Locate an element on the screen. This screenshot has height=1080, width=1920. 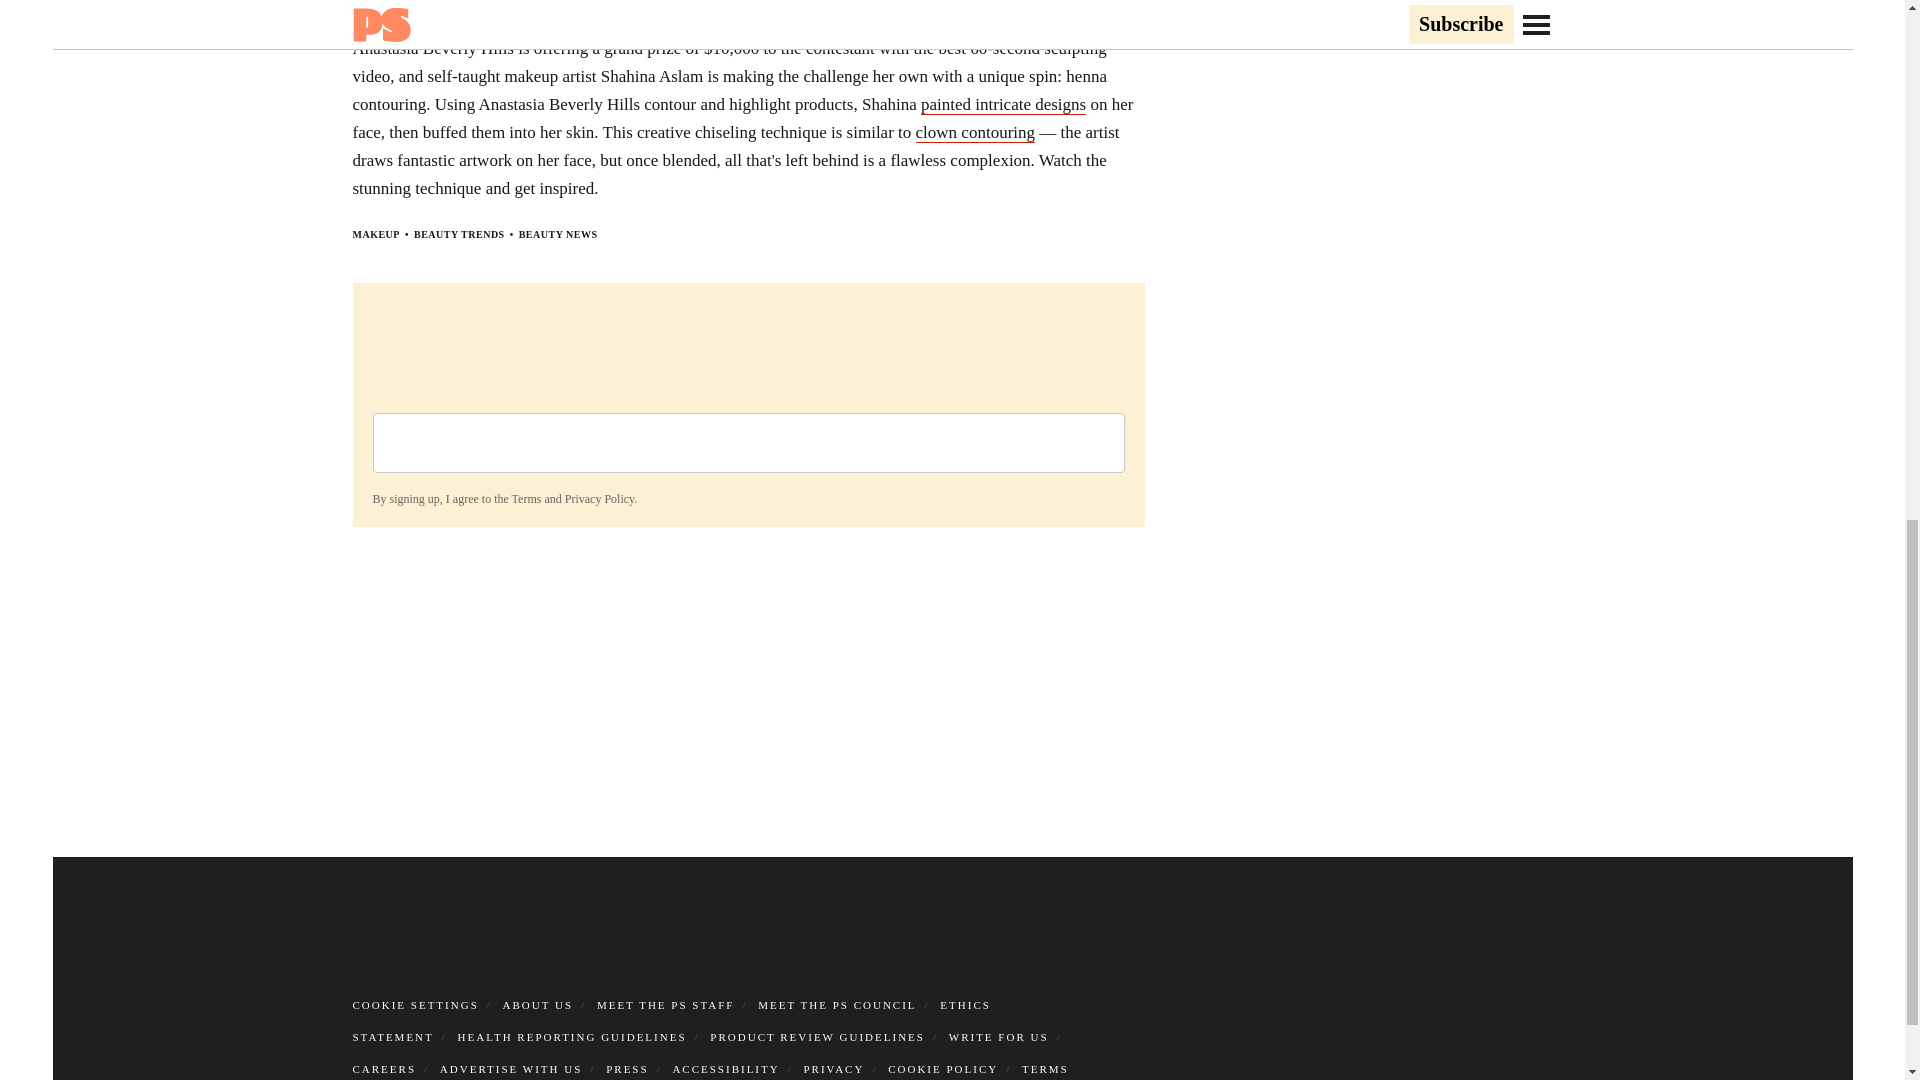
ACCESSIBILITY is located at coordinates (726, 1067).